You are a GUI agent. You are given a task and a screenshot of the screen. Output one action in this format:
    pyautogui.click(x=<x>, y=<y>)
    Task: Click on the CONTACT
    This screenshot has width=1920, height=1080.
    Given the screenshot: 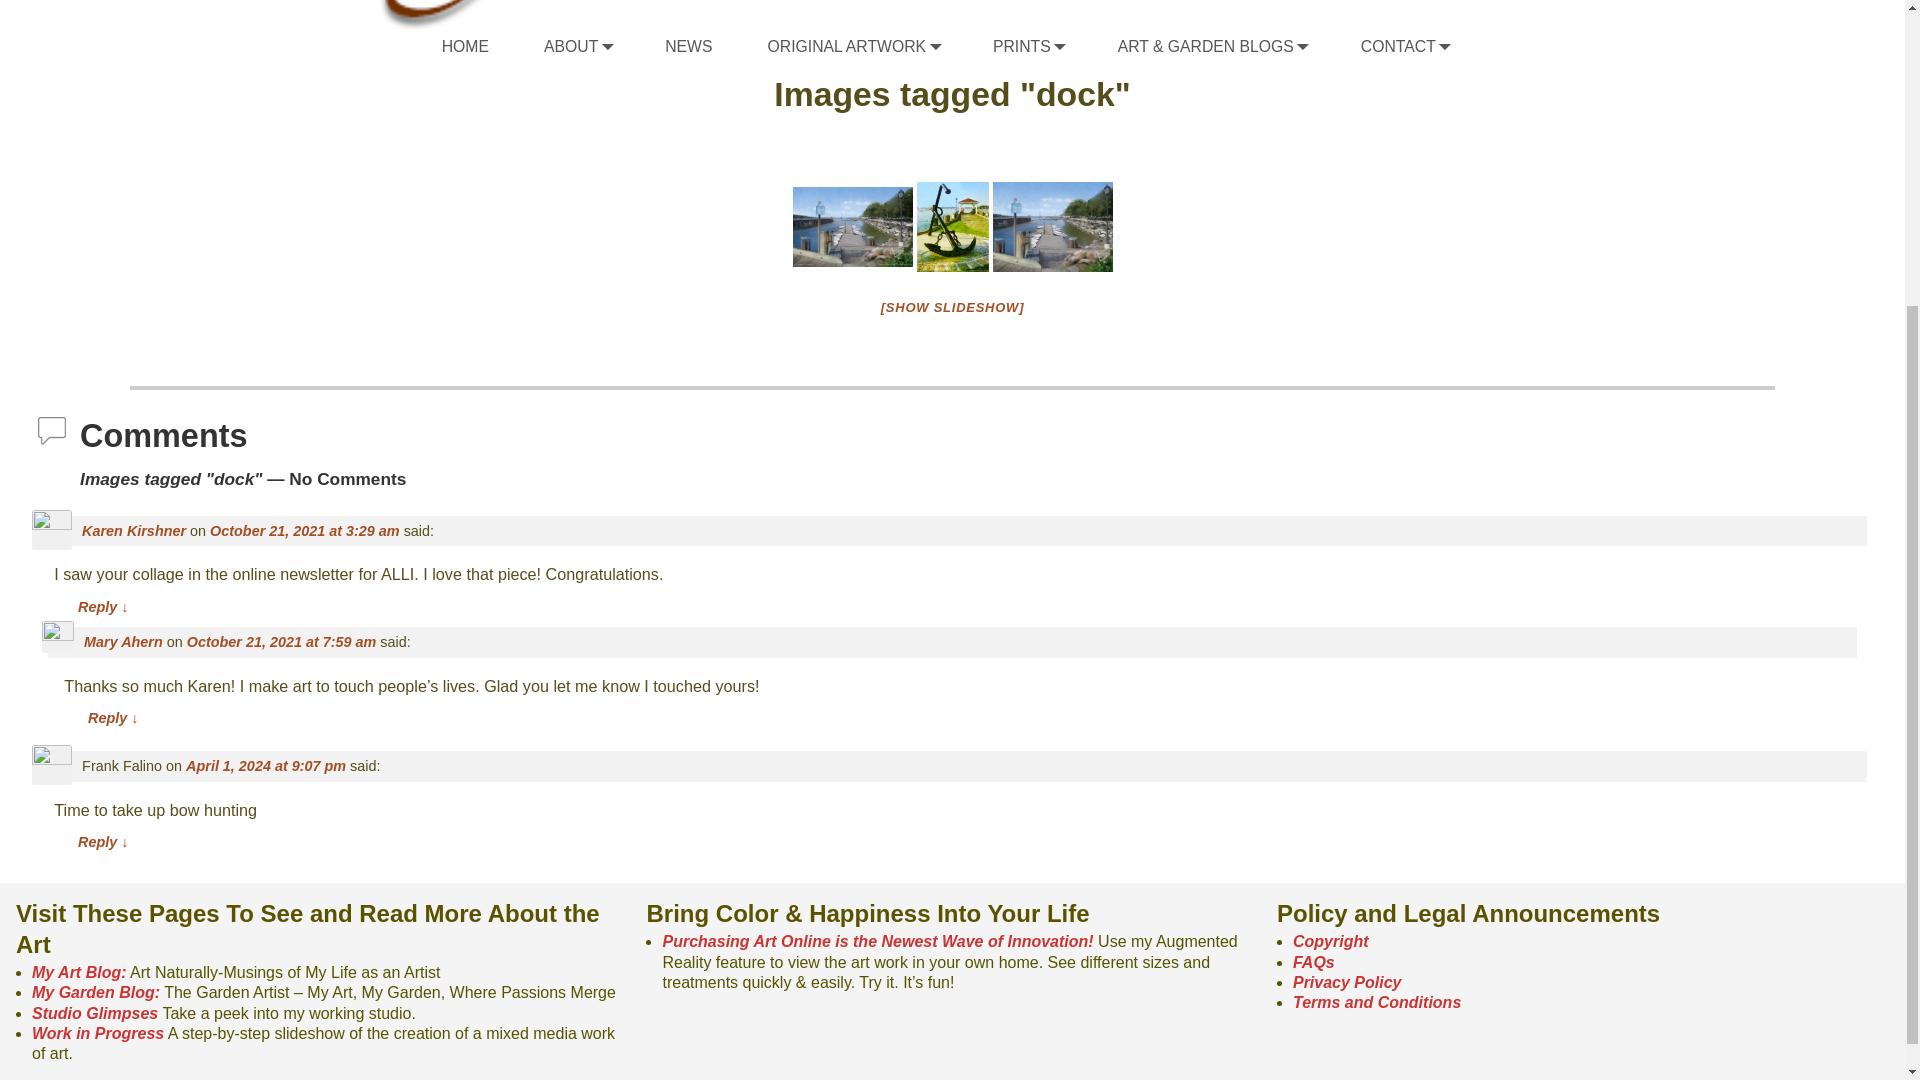 What is the action you would take?
    pyautogui.click(x=1420, y=46)
    